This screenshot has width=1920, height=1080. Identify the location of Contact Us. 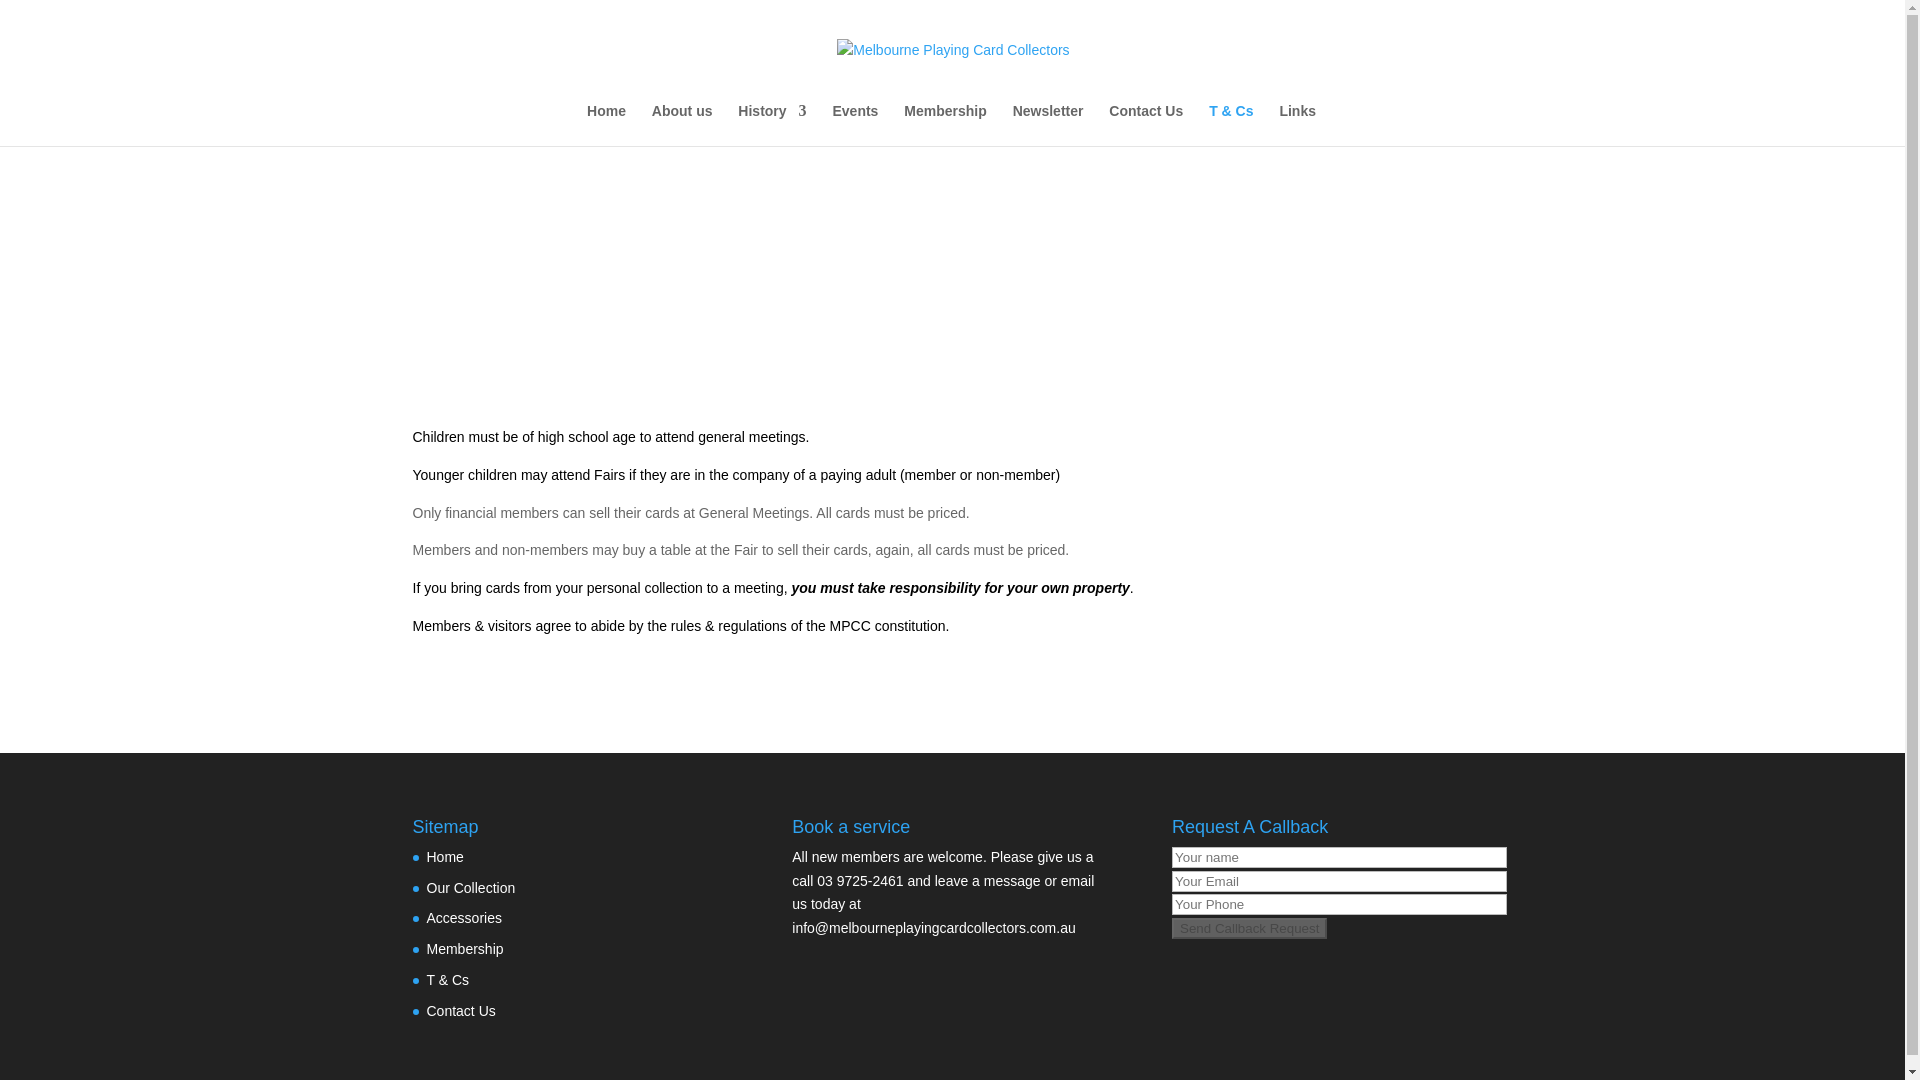
(1146, 124).